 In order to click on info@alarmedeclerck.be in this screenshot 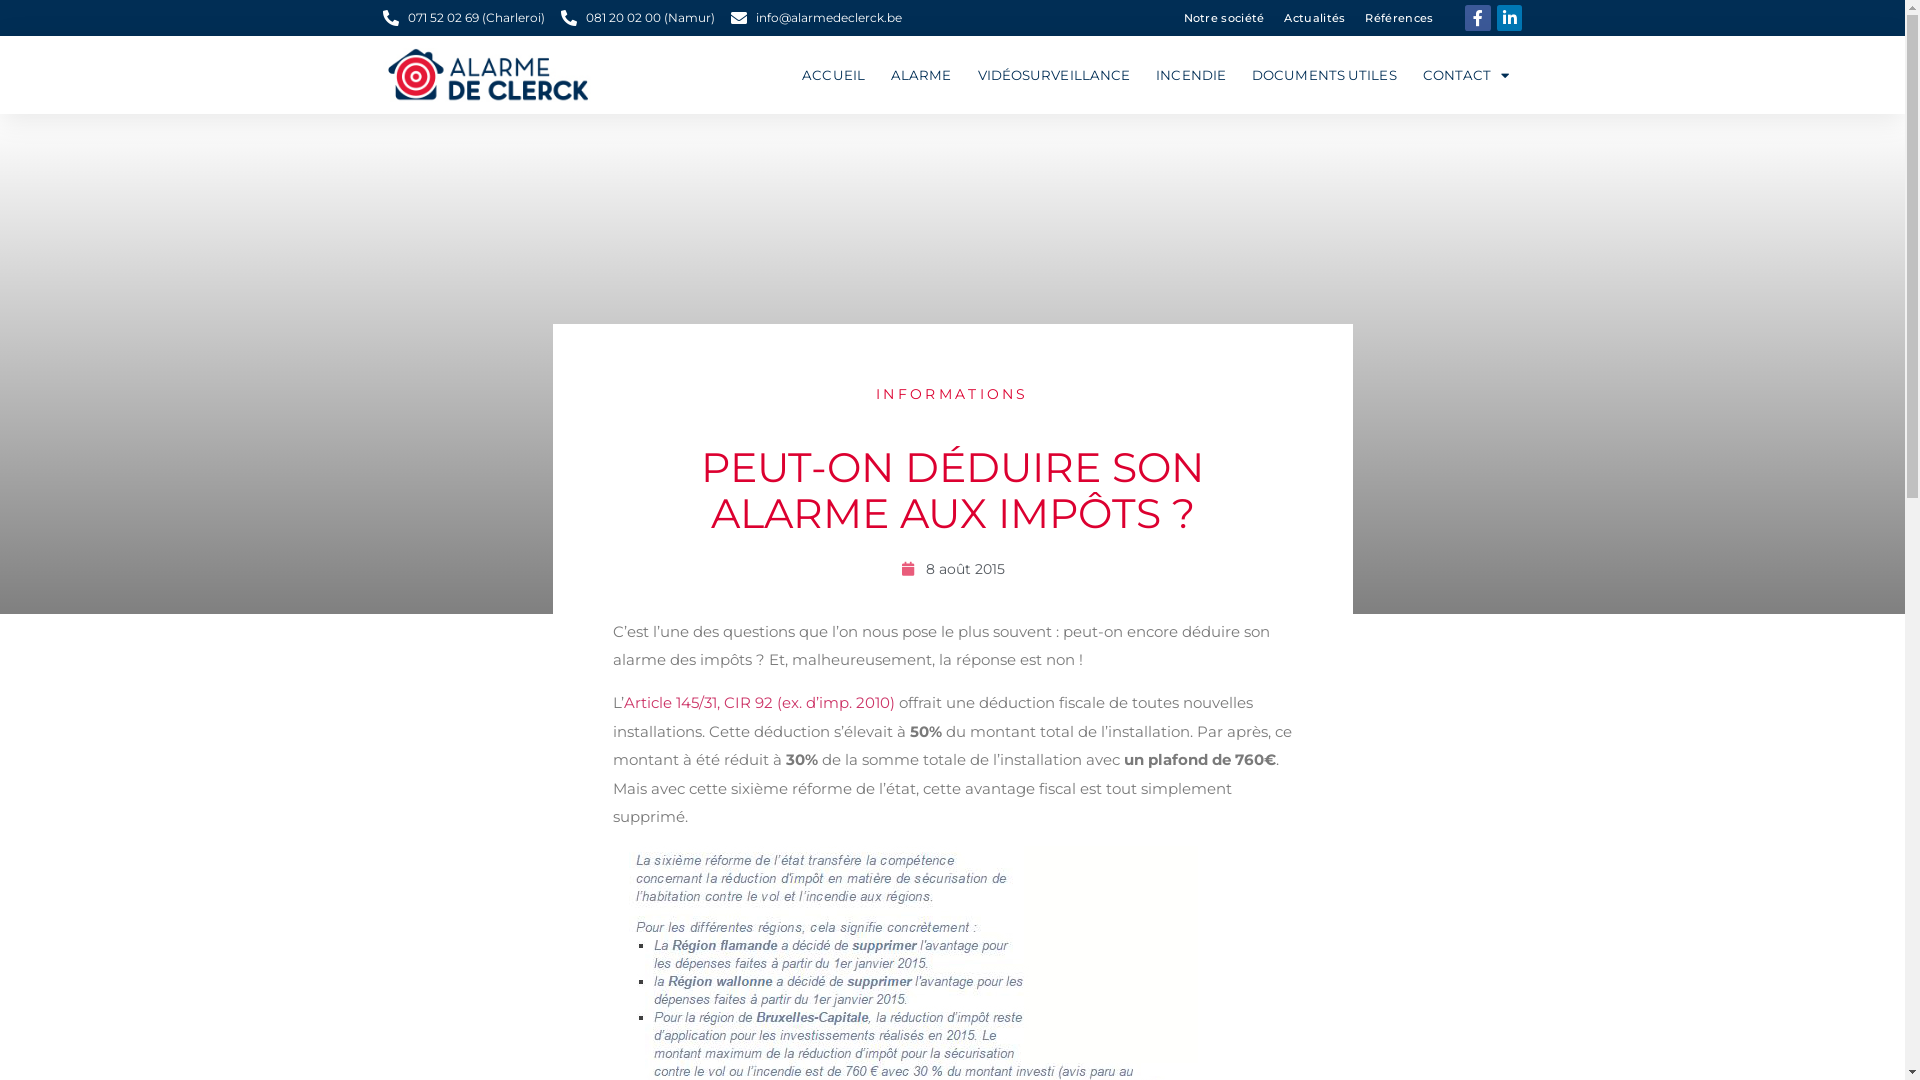, I will do `click(816, 18)`.